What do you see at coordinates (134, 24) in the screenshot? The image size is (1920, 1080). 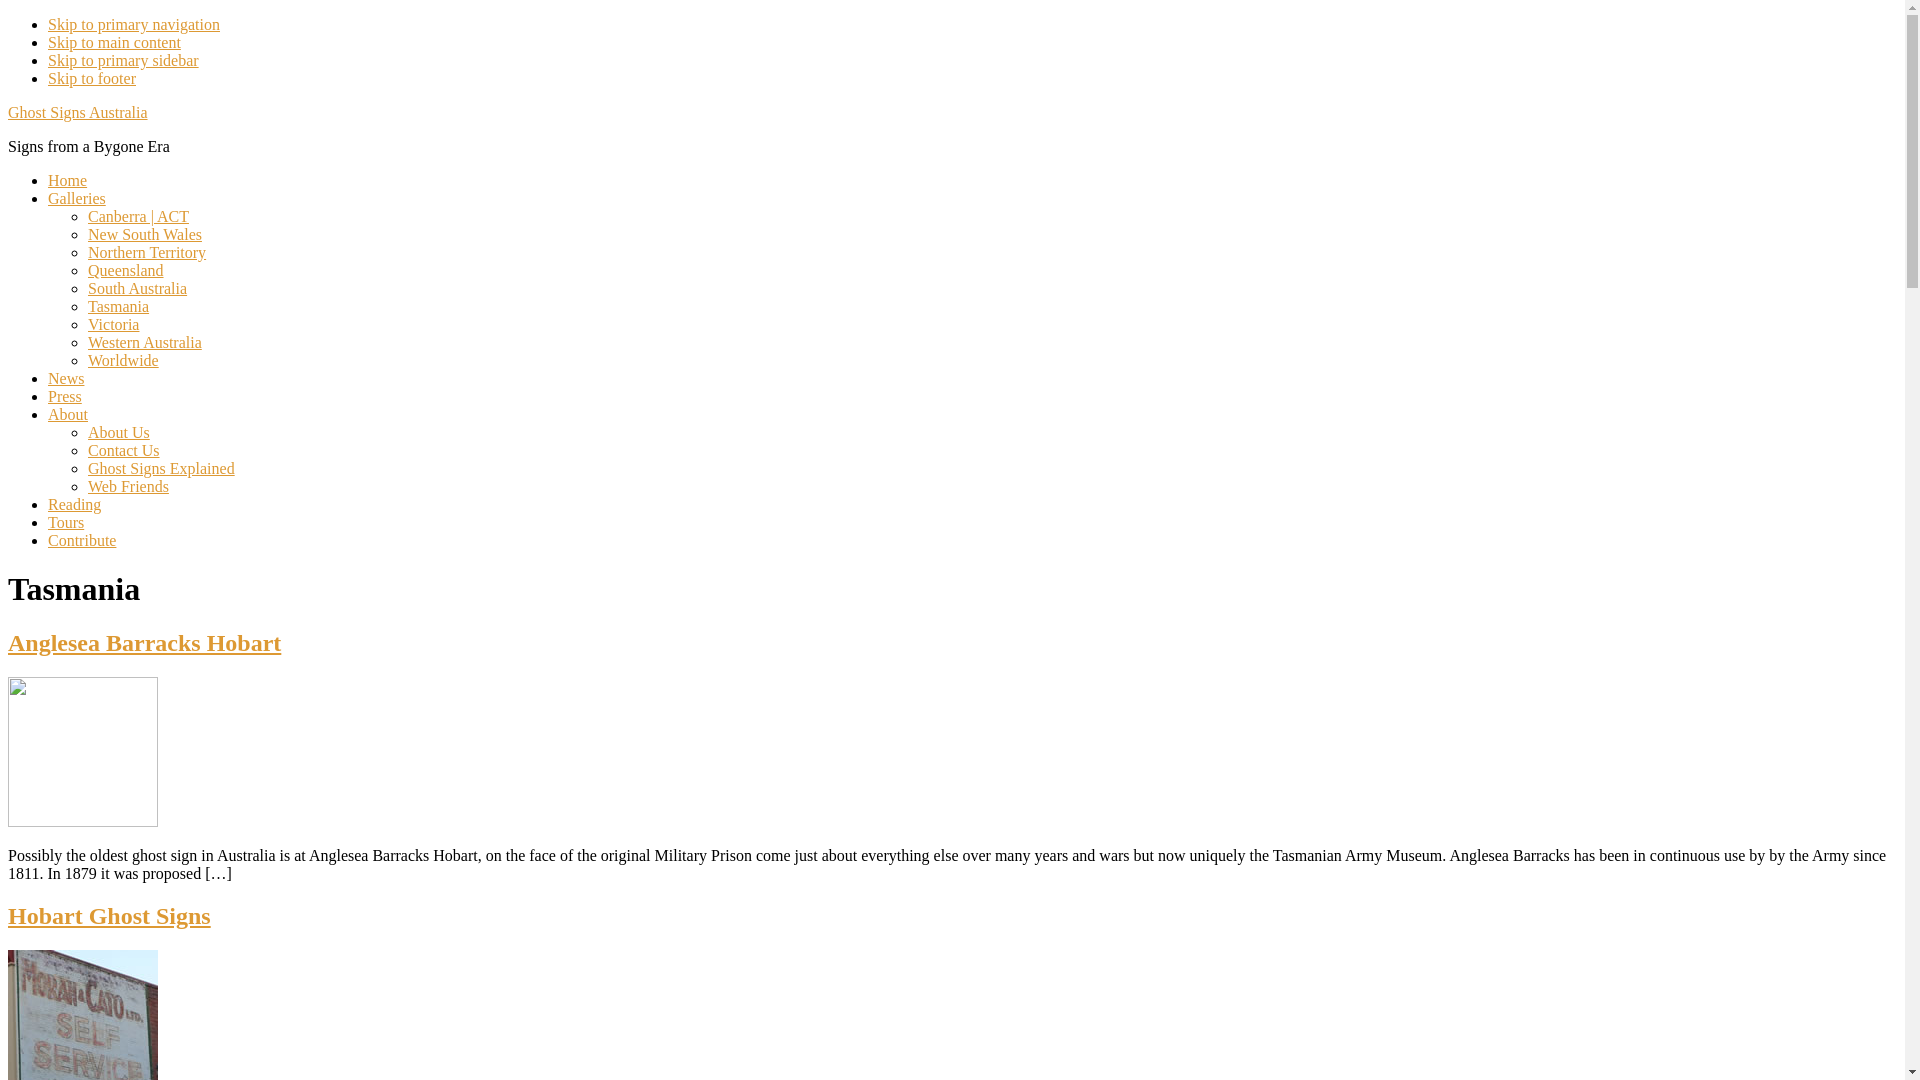 I see `Skip to primary navigation` at bounding box center [134, 24].